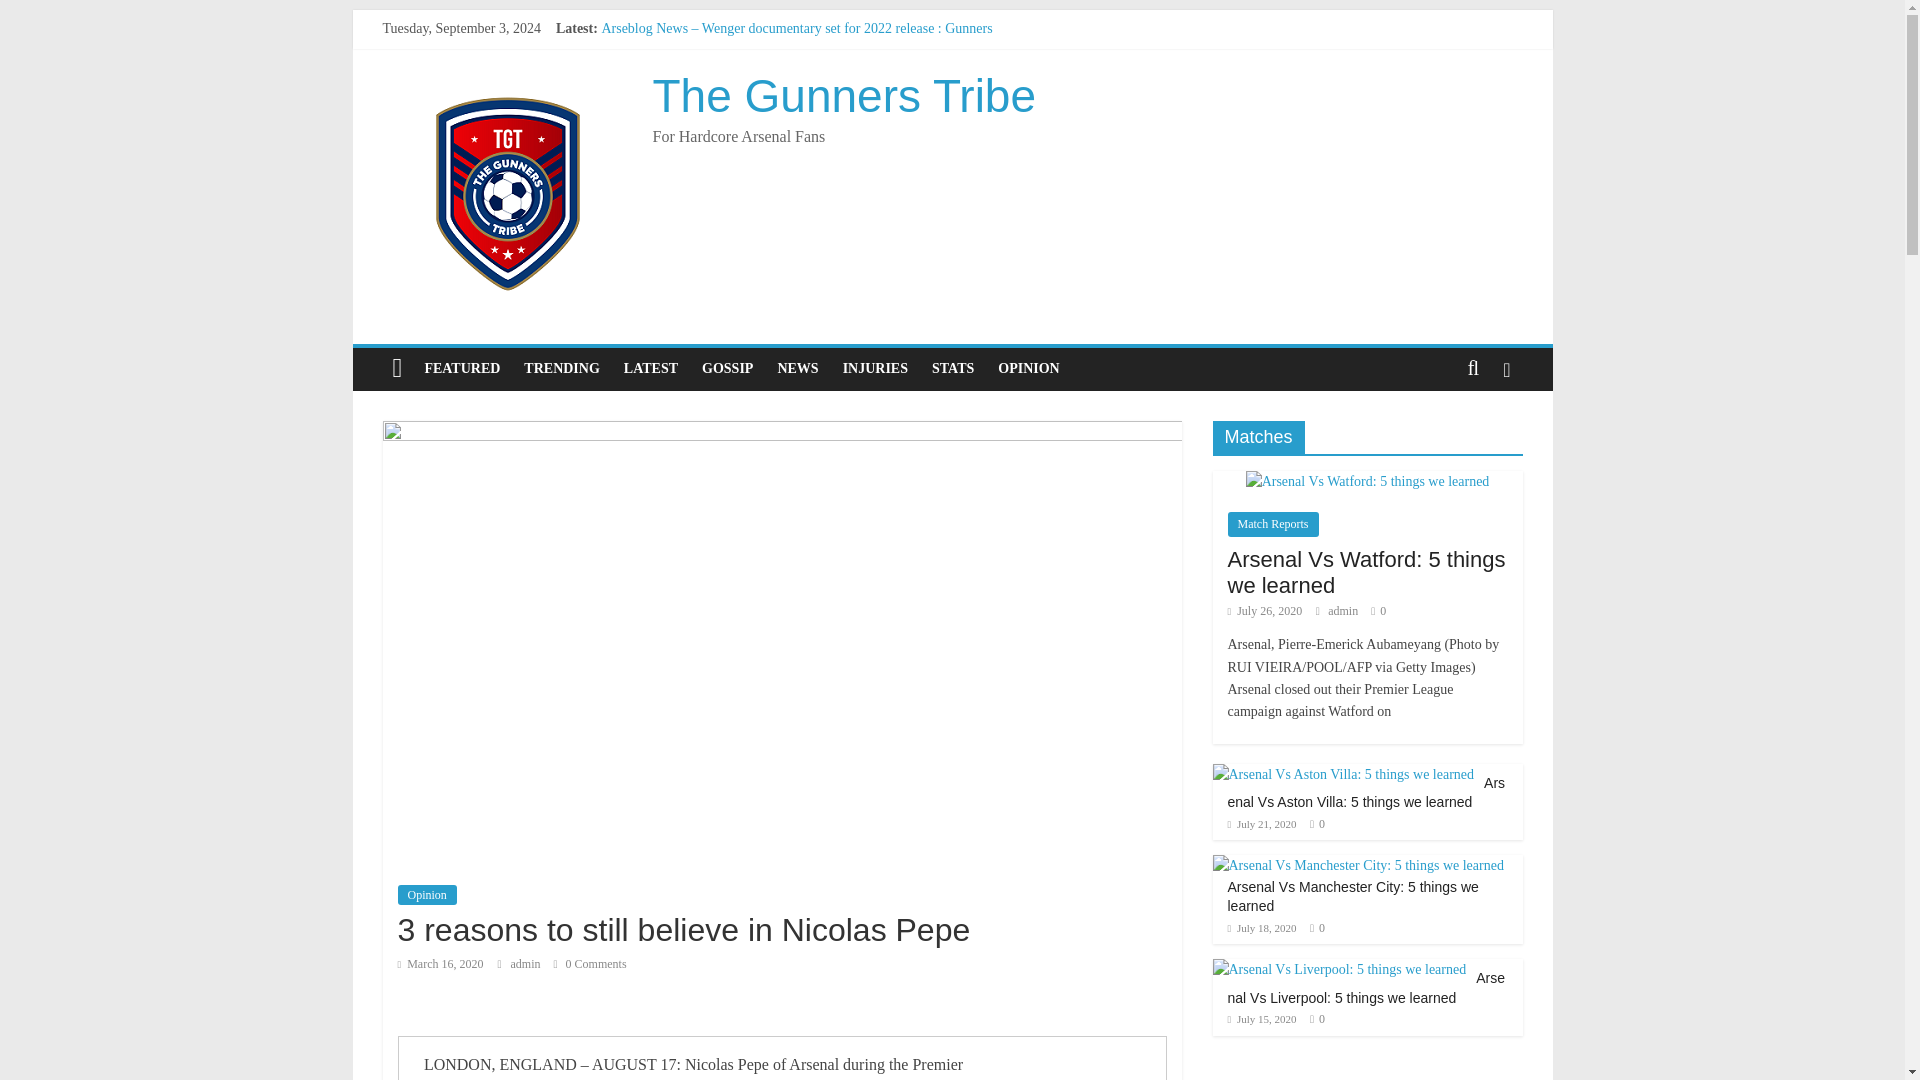  Describe the element at coordinates (650, 368) in the screenshot. I see `LATEST` at that location.